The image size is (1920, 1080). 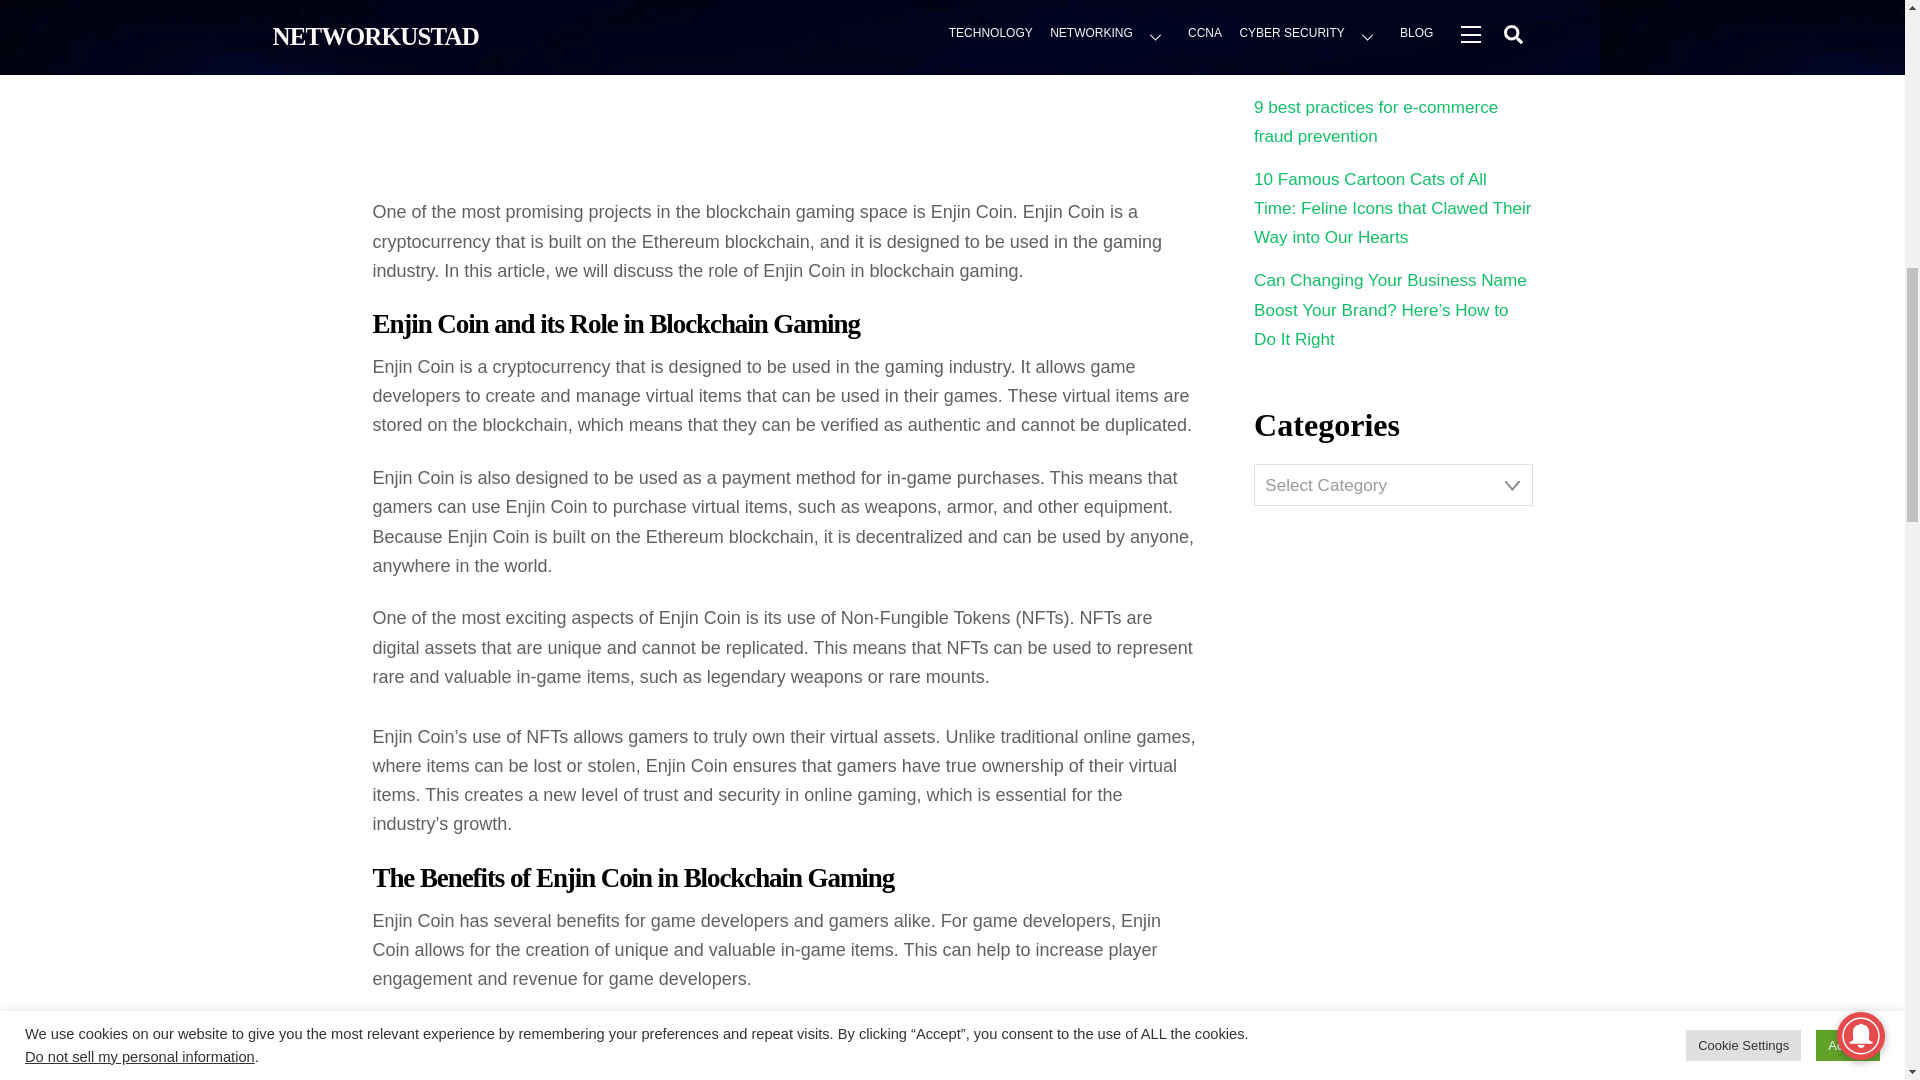 I want to click on Advertisement, so click(x=784, y=98).